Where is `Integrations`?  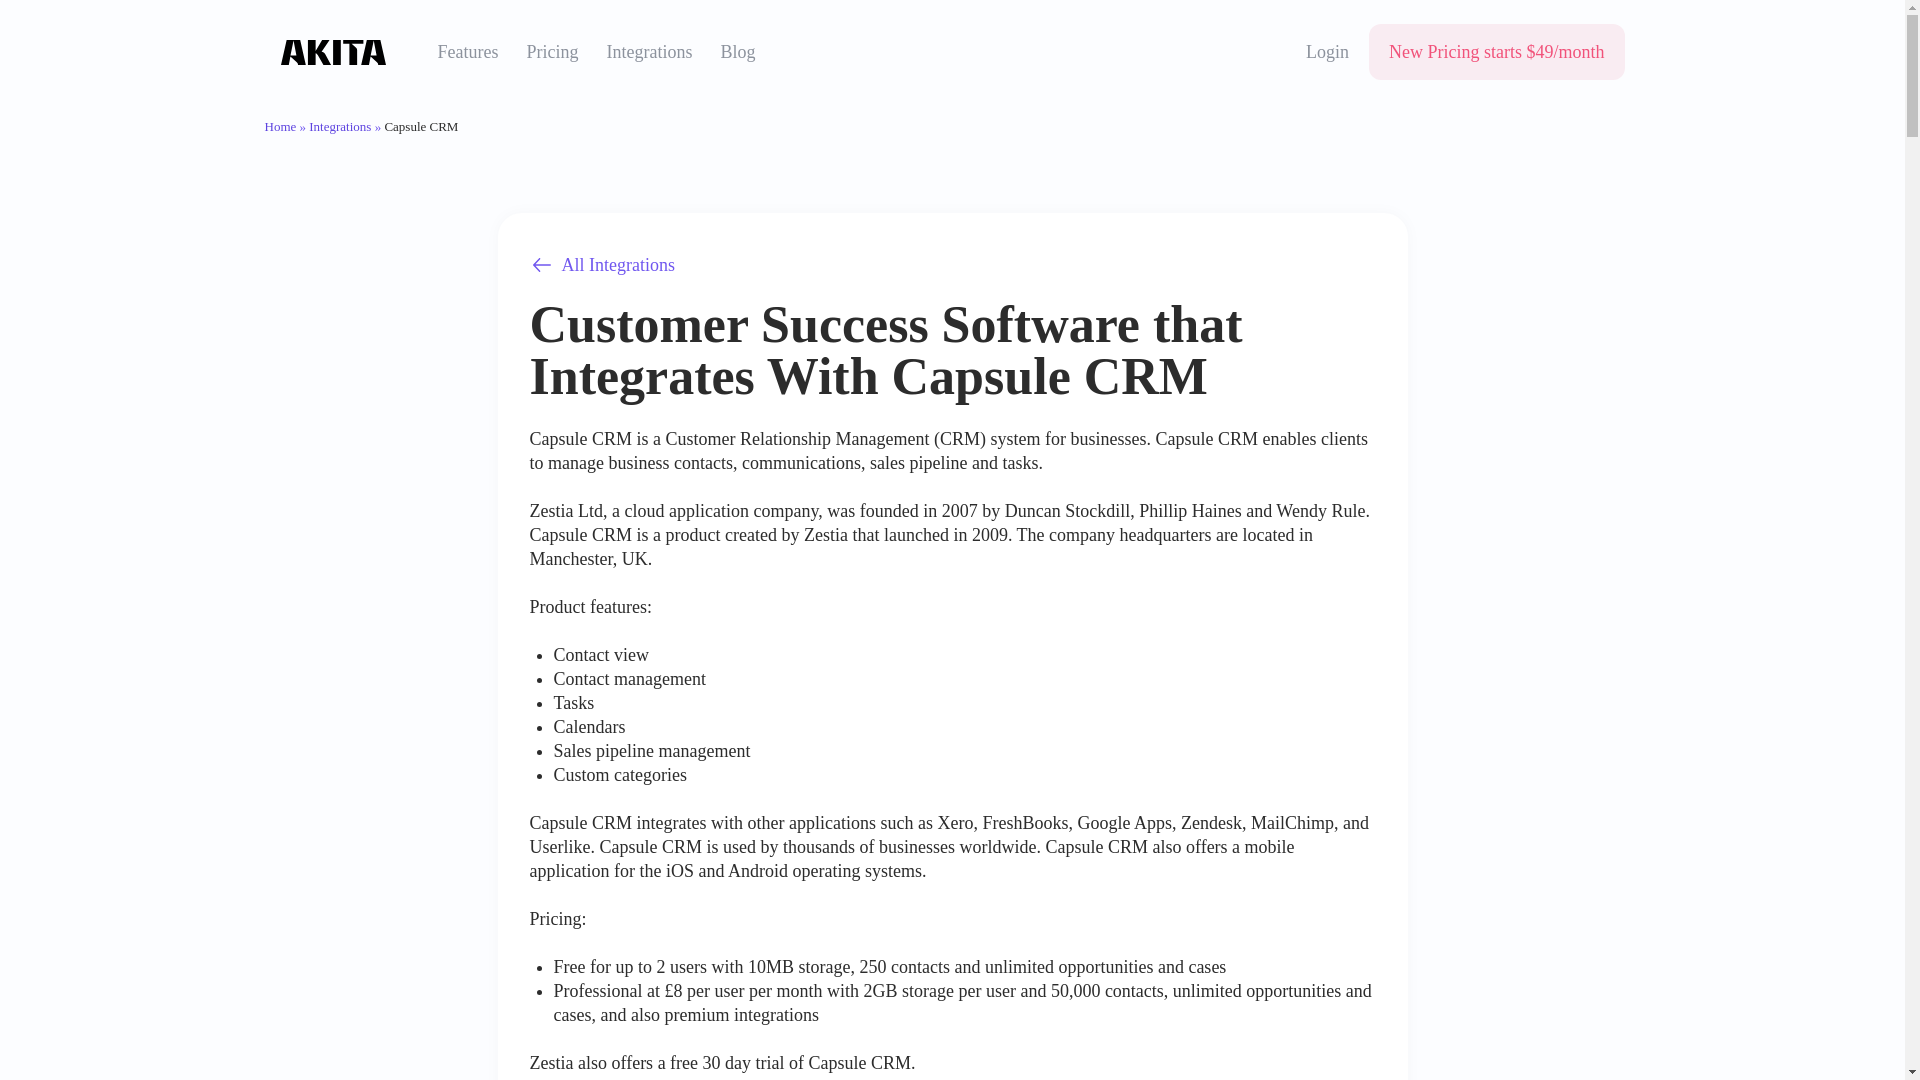 Integrations is located at coordinates (648, 52).